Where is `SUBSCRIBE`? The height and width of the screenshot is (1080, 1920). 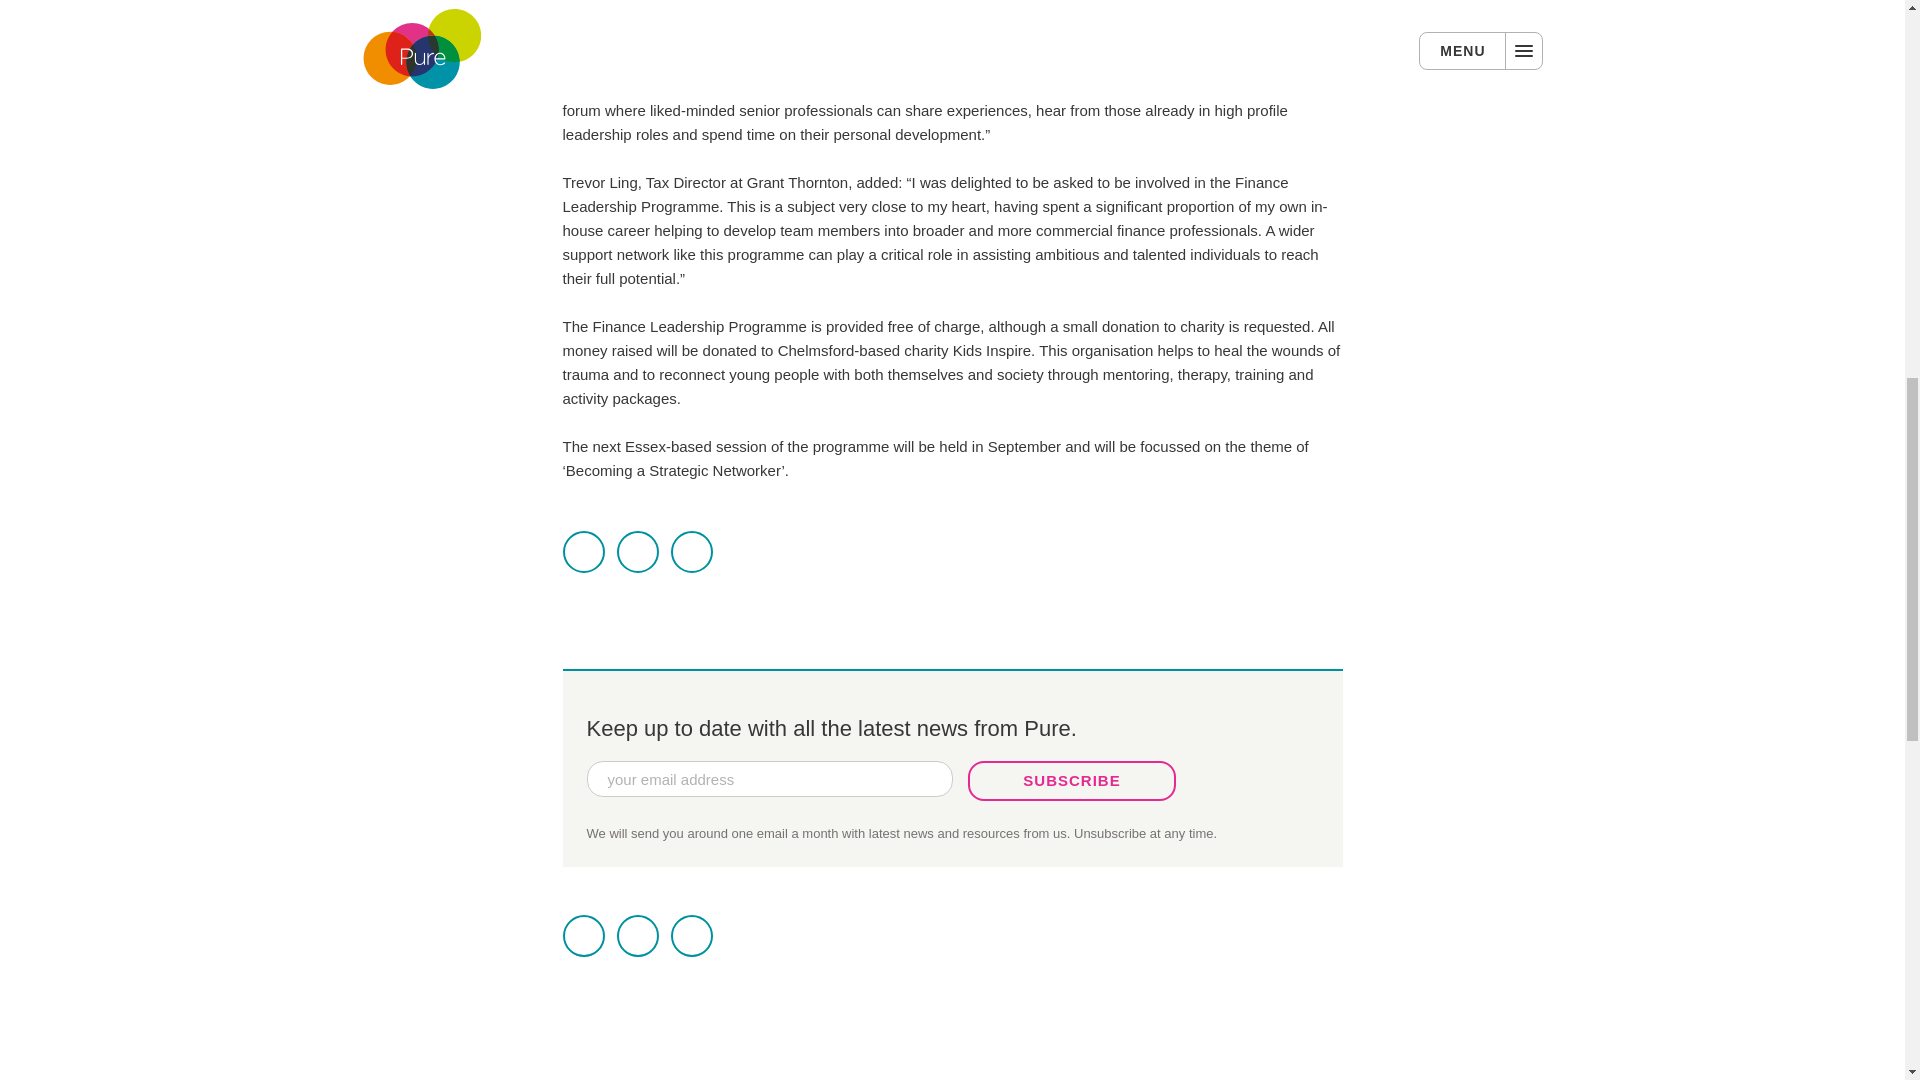
SUBSCRIBE is located at coordinates (1072, 781).